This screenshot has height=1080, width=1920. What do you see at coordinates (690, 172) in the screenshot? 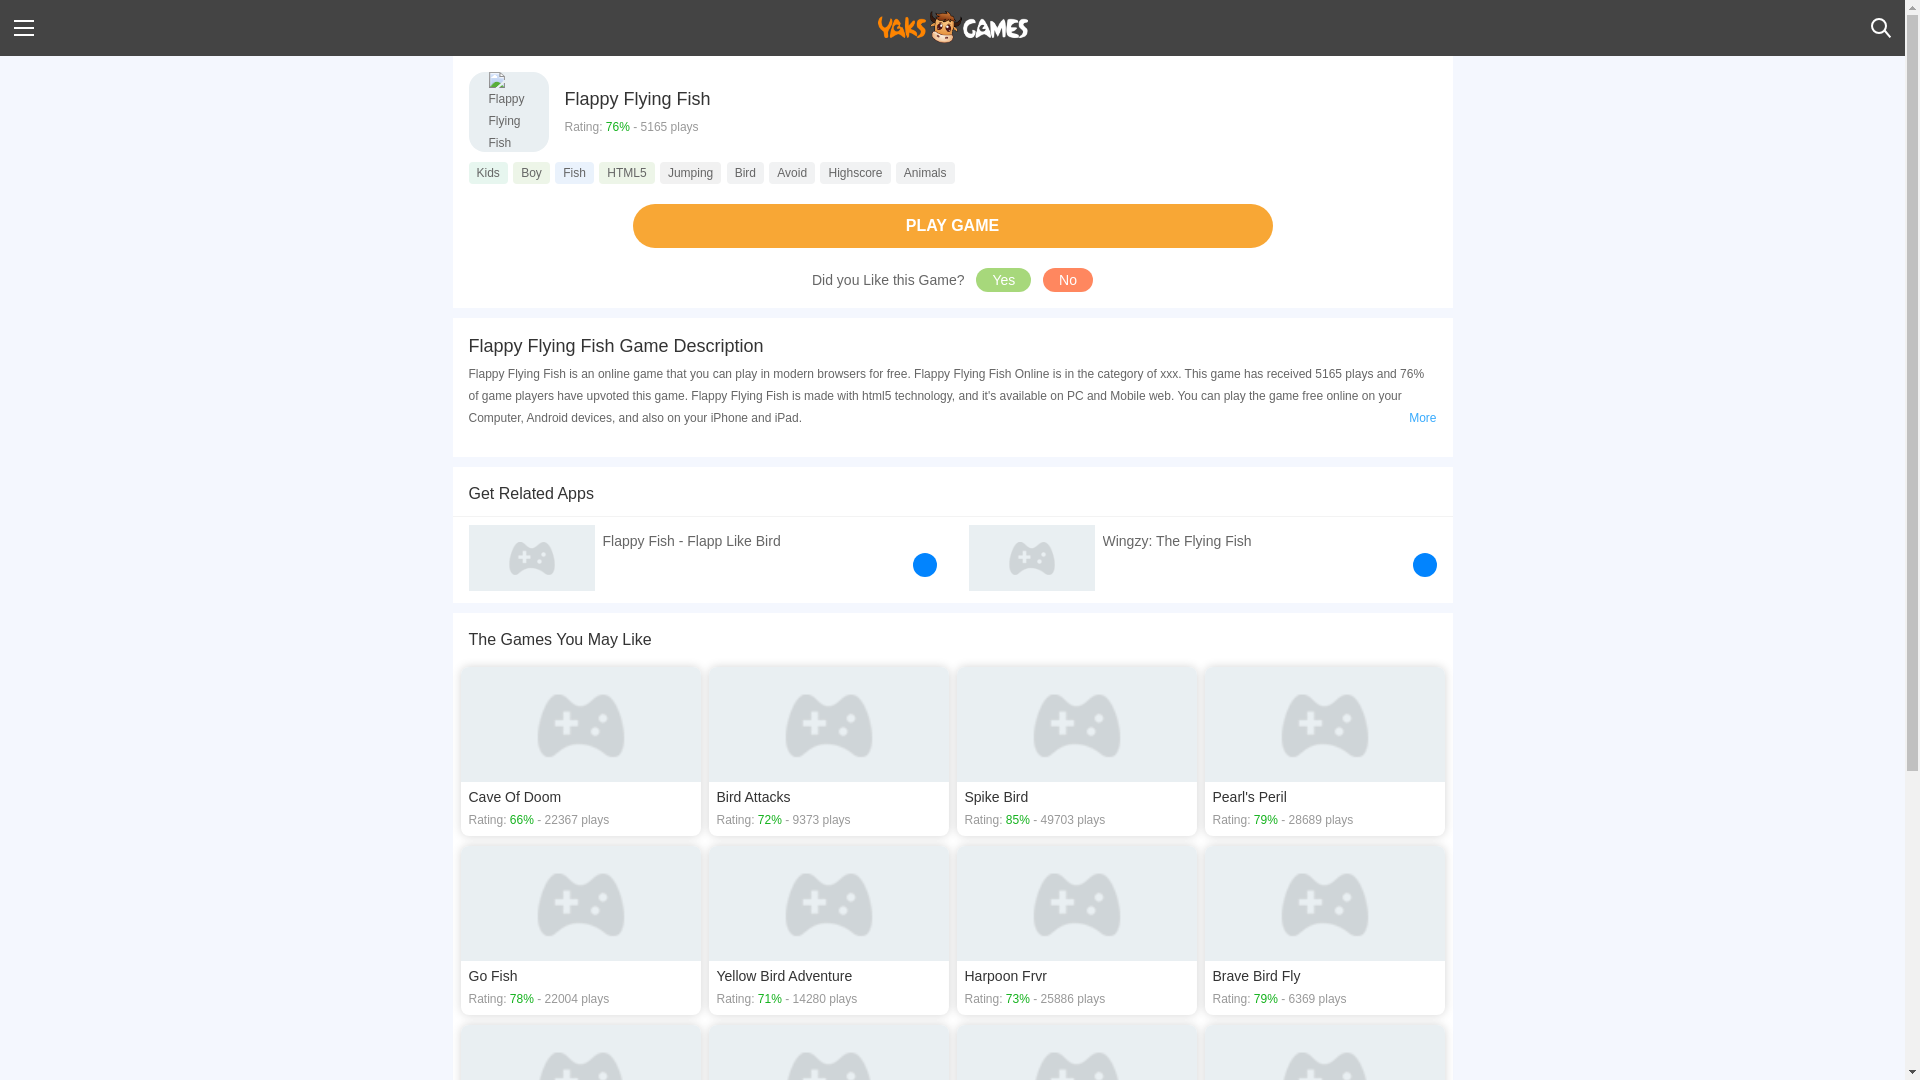
I see `Jumping` at bounding box center [690, 172].